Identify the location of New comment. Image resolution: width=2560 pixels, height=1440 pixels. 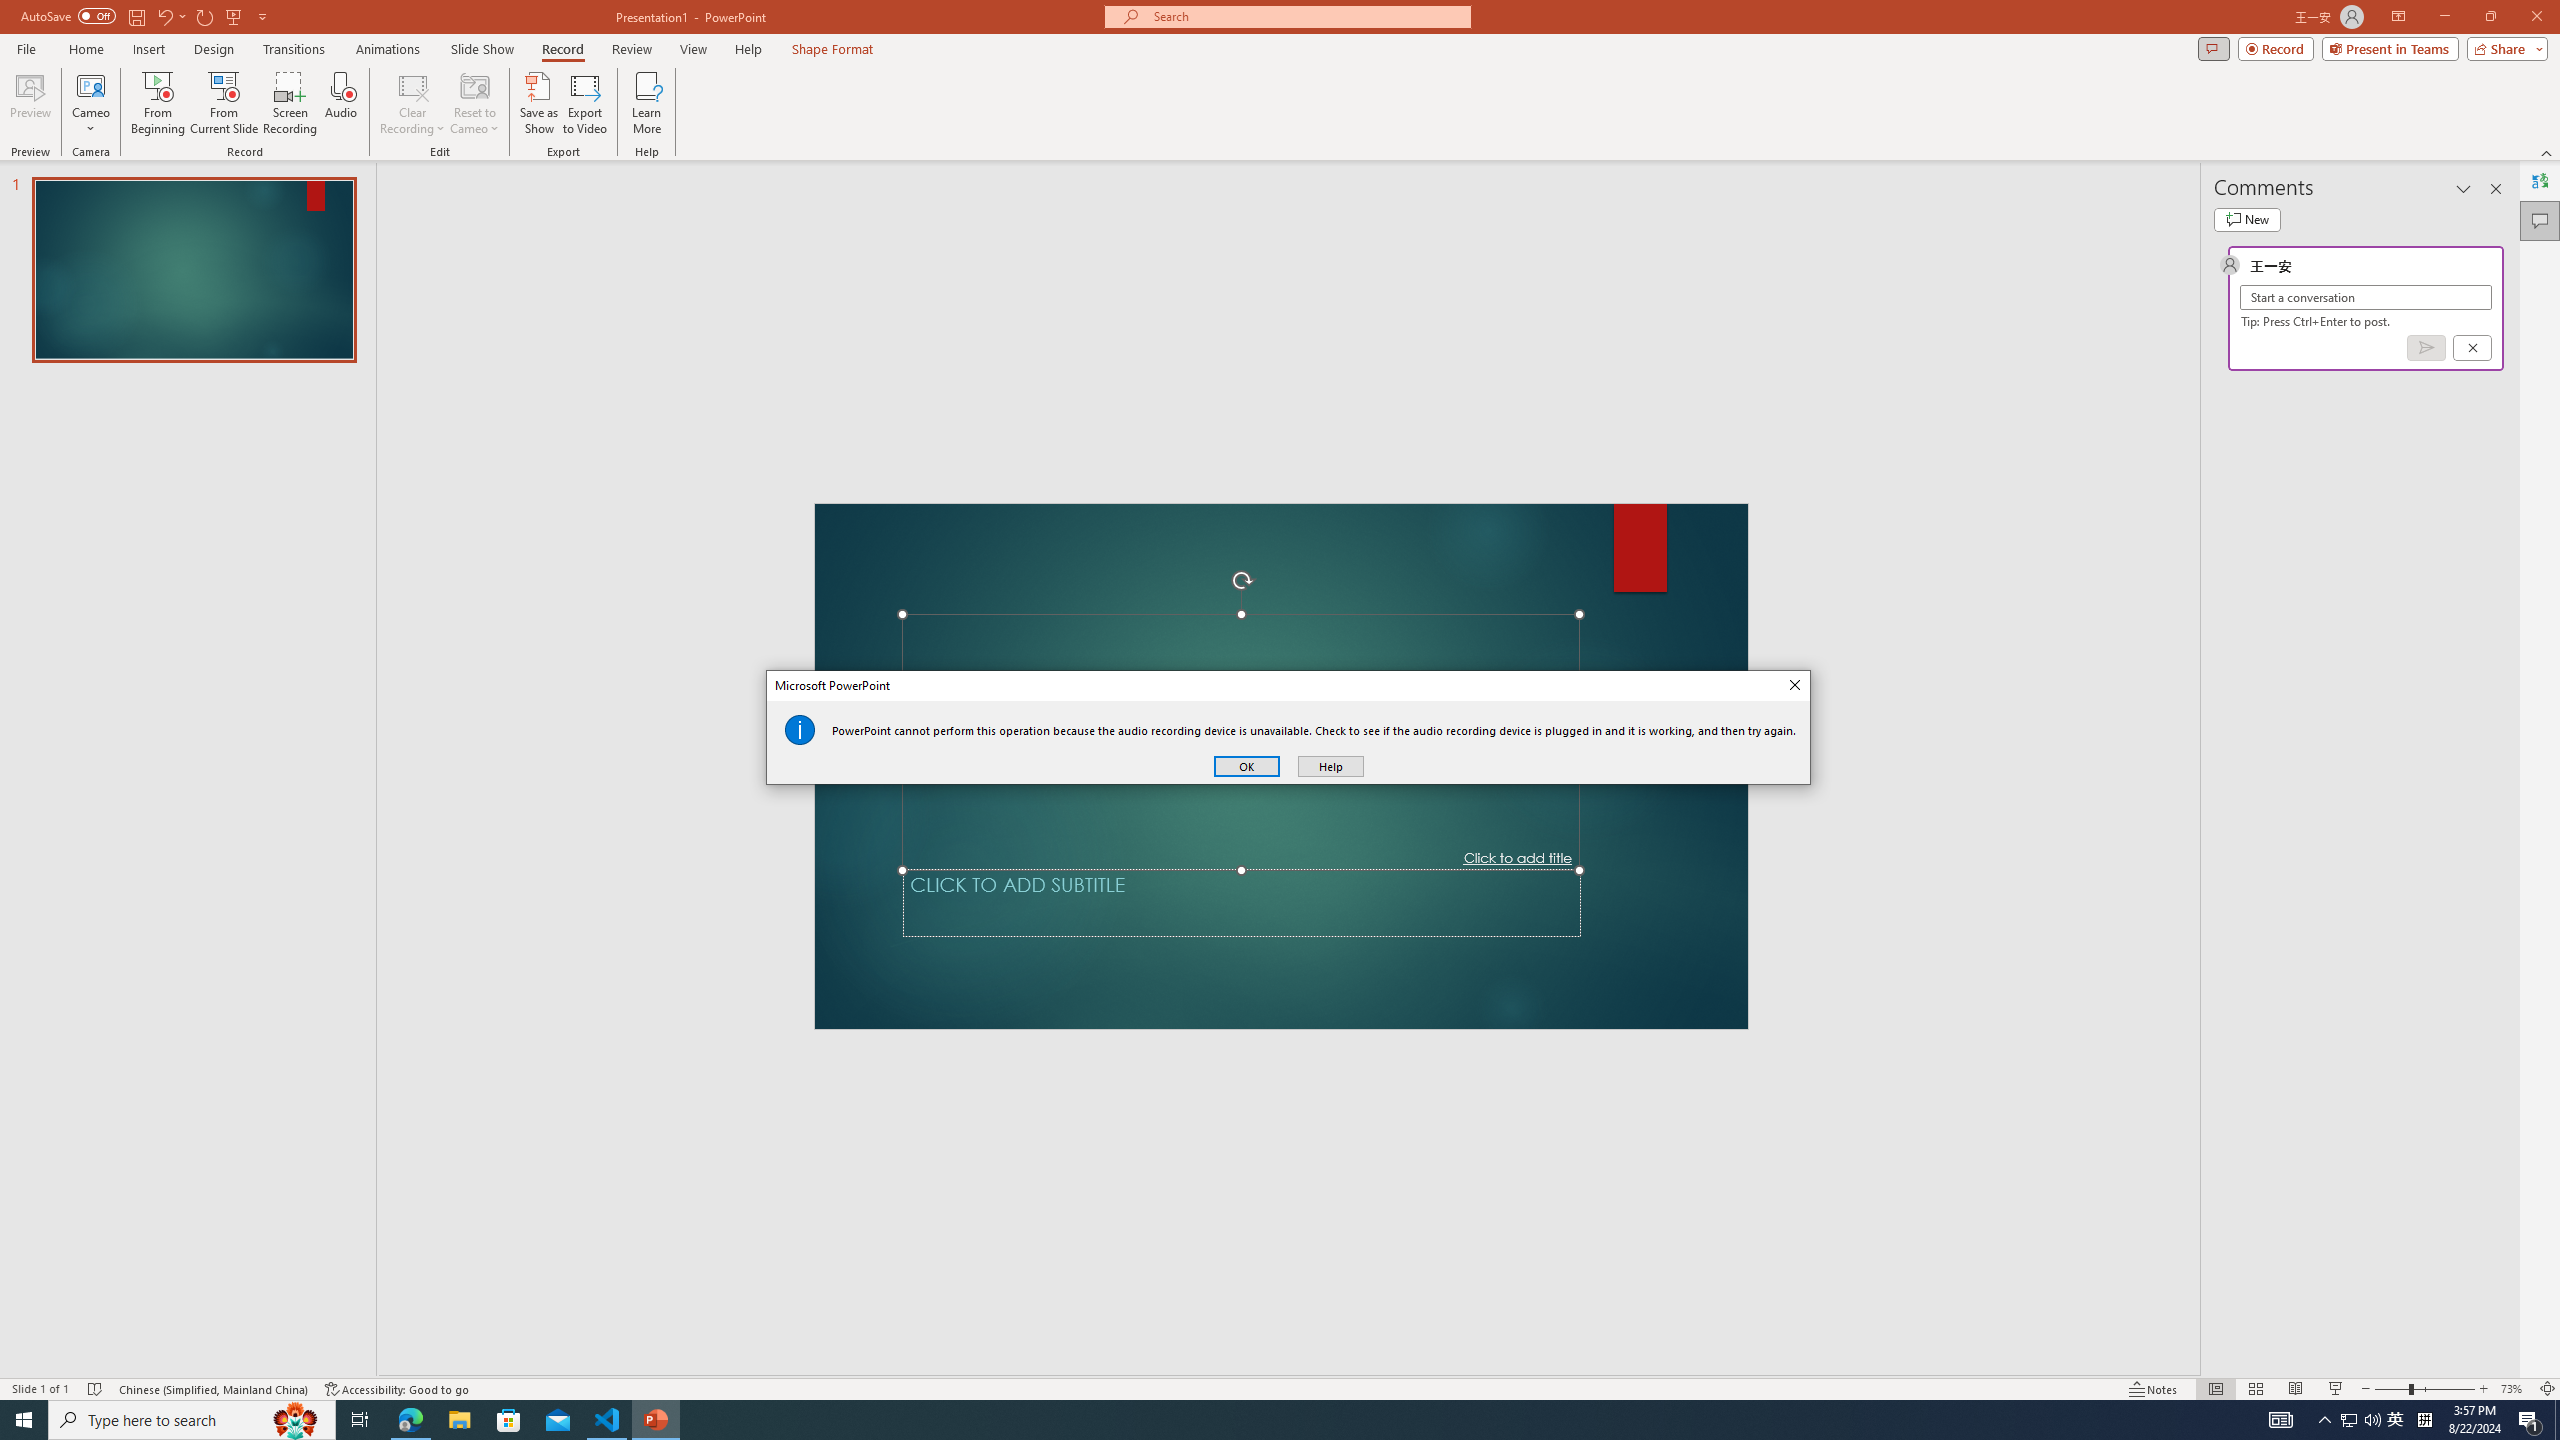
(2247, 219).